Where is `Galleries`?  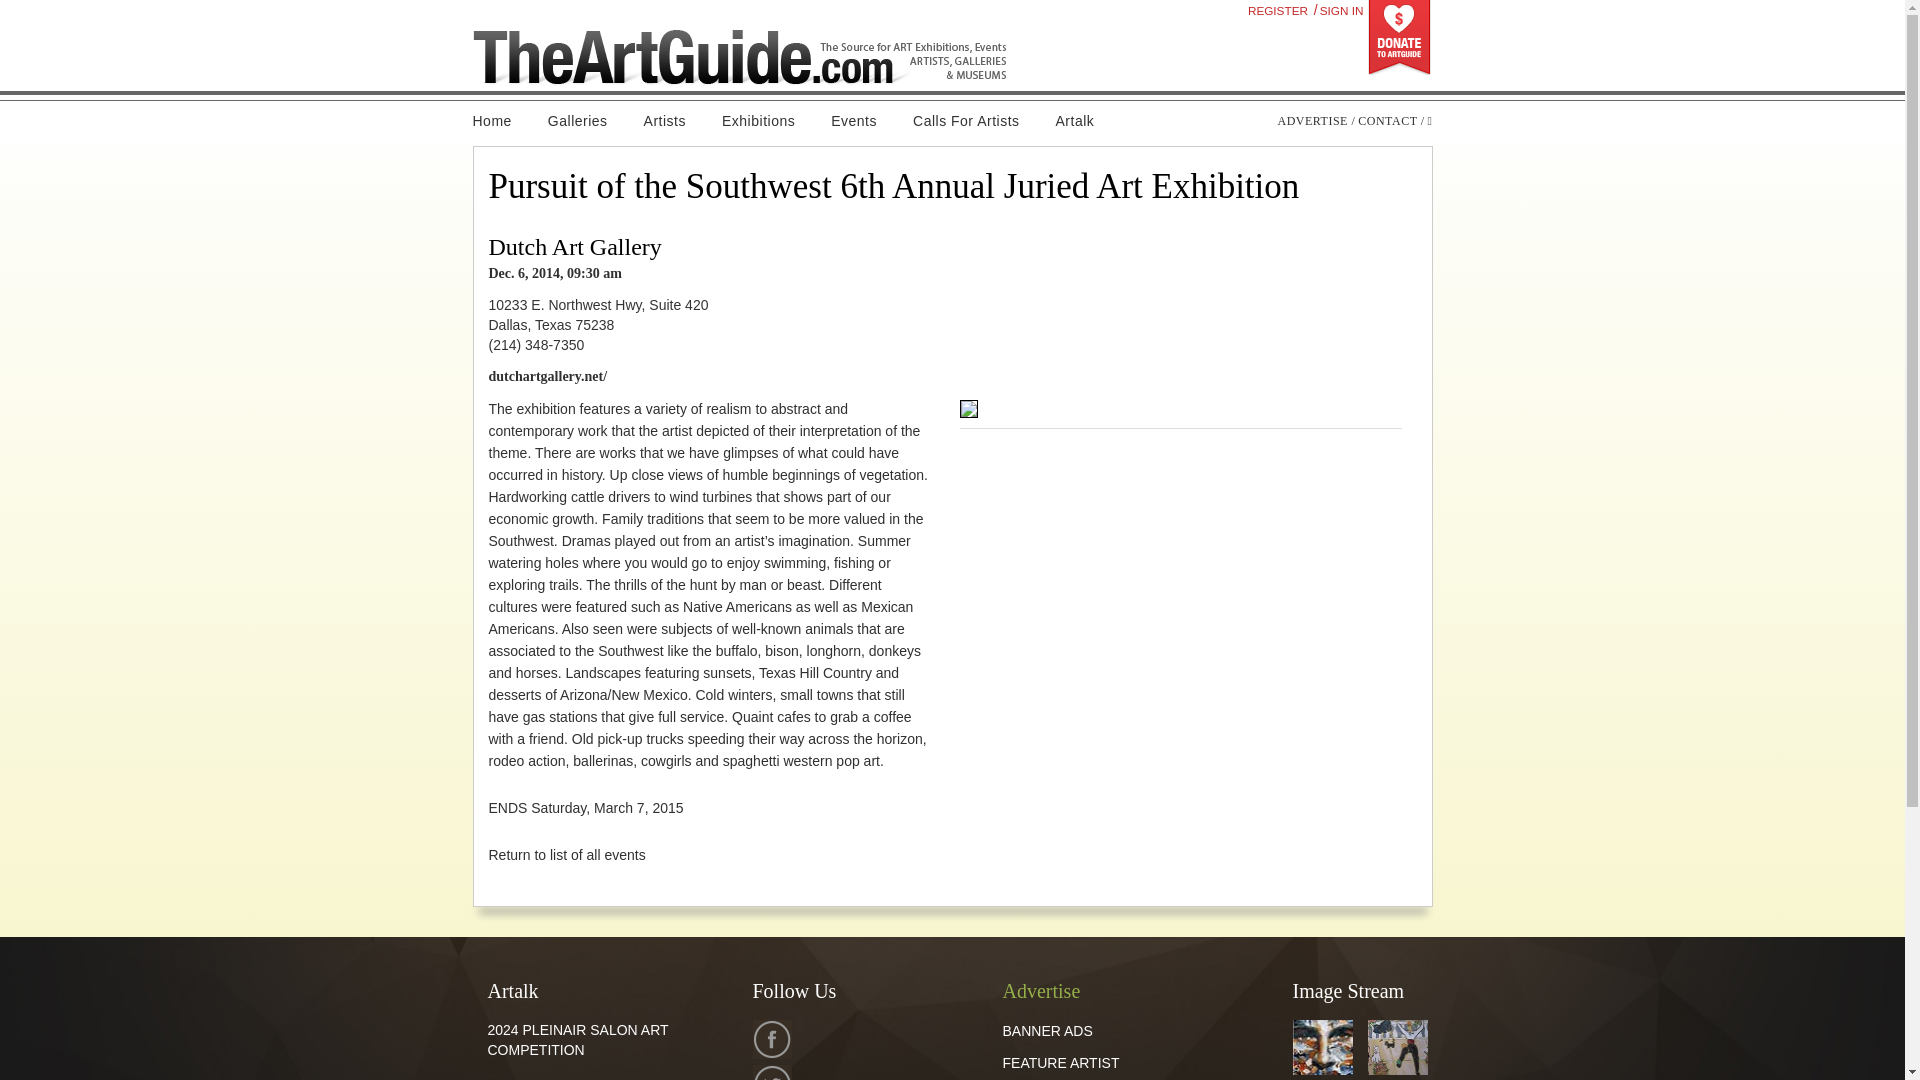
Galleries is located at coordinates (577, 121).